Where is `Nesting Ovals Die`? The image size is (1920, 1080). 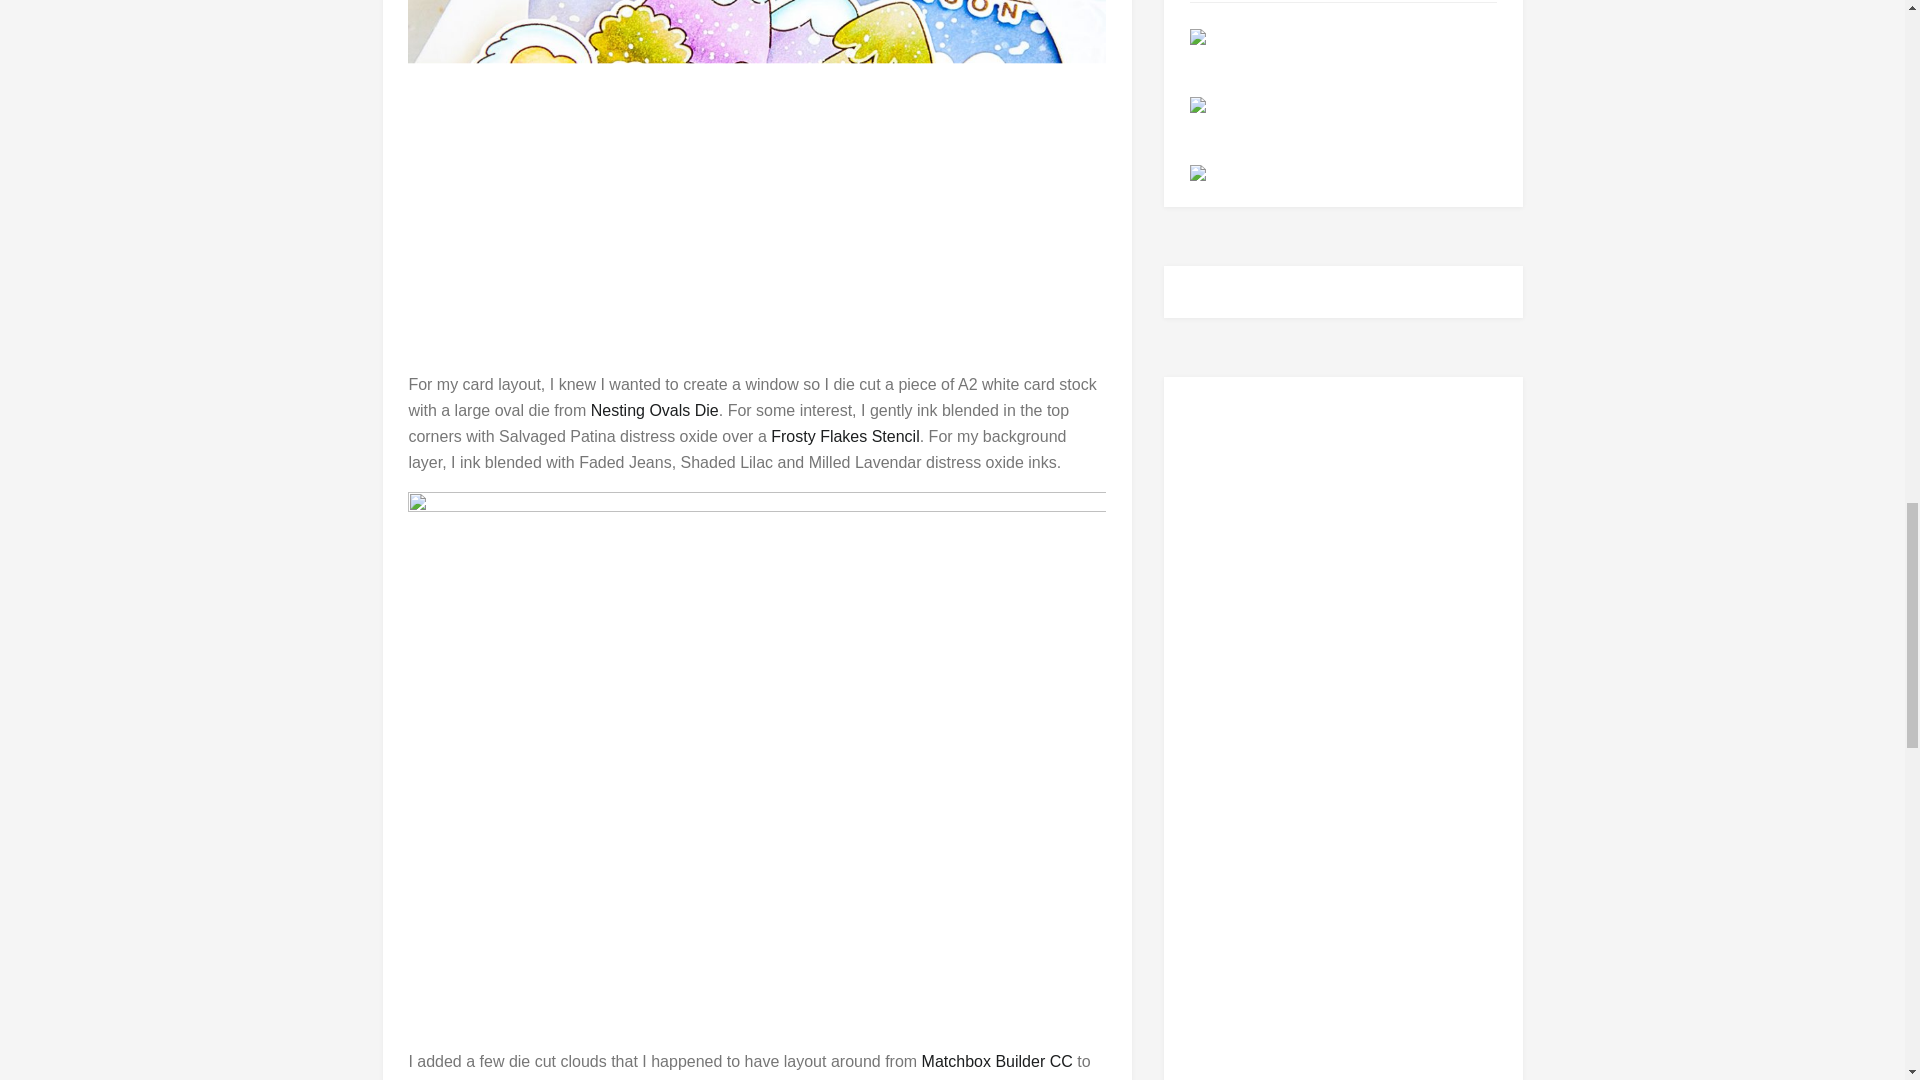
Nesting Ovals Die is located at coordinates (654, 410).